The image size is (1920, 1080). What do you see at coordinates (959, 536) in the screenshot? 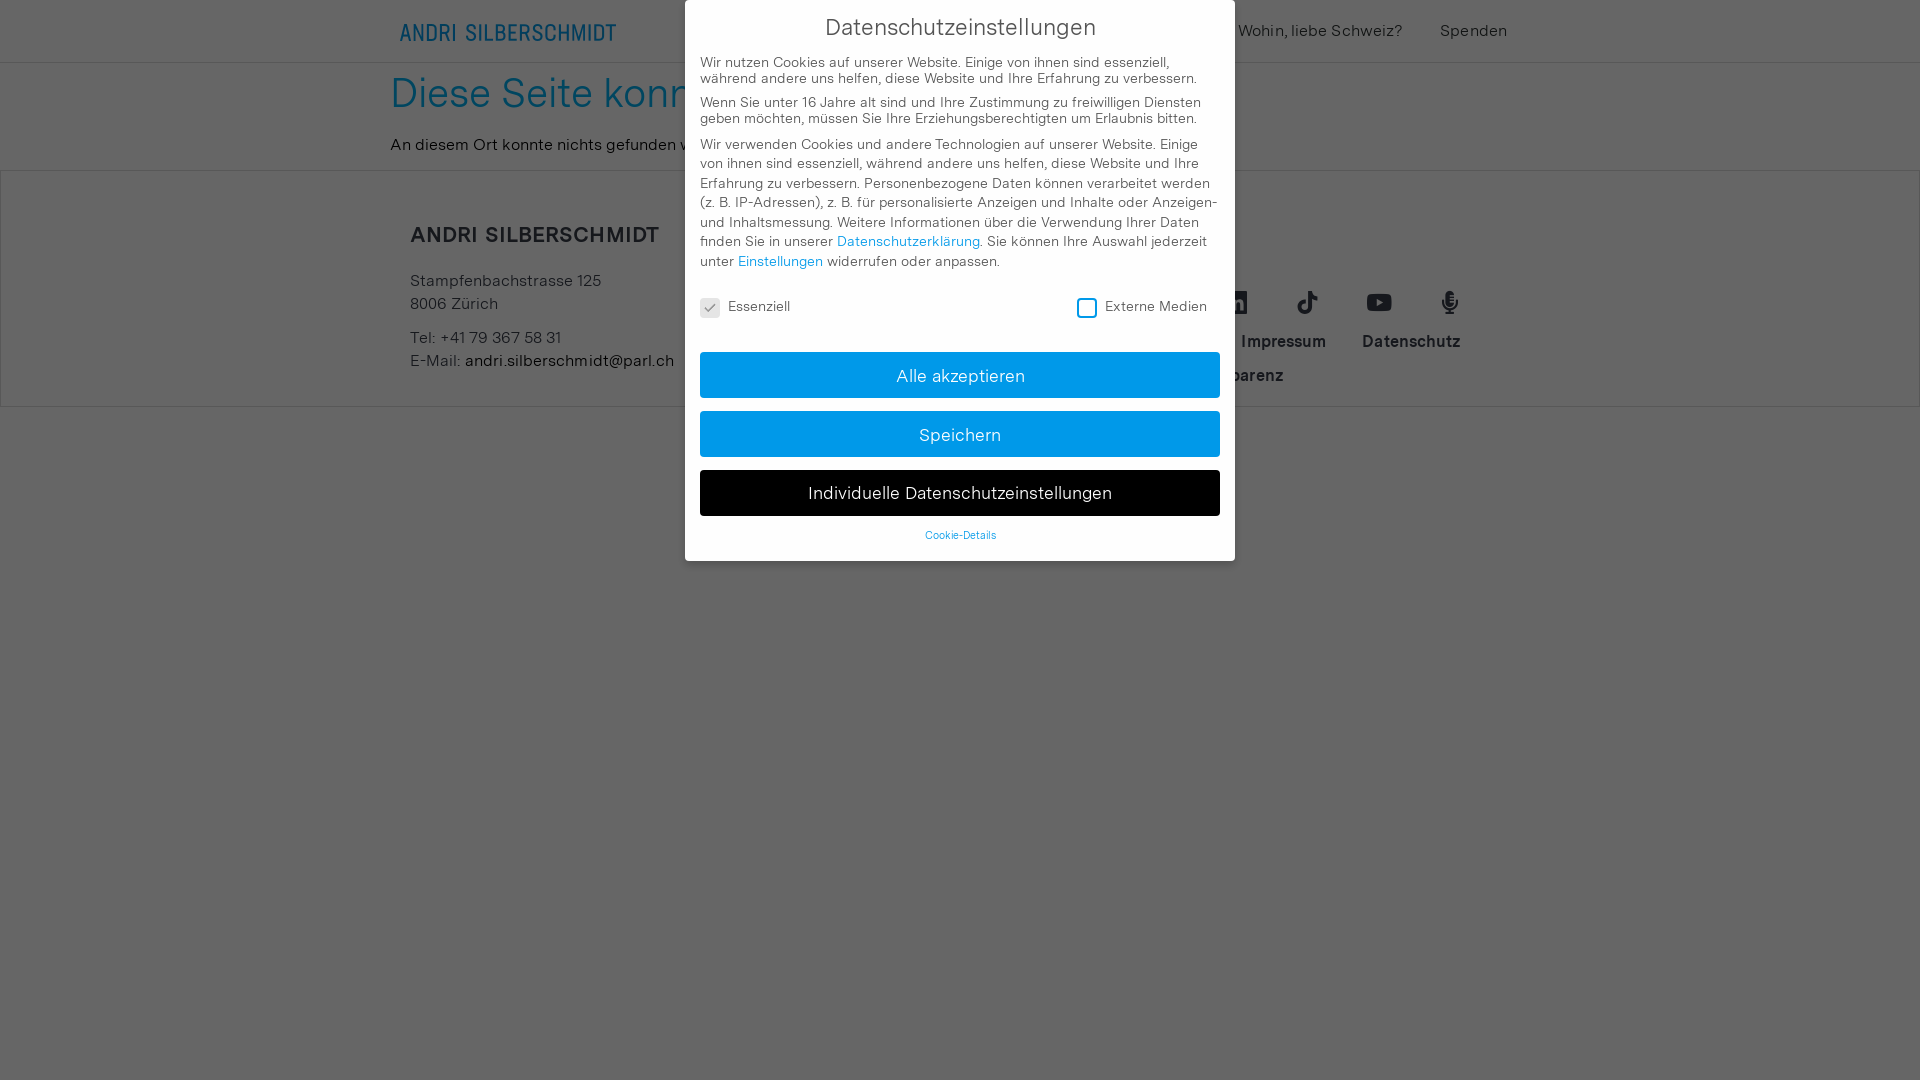
I see `Cookie-Details` at bounding box center [959, 536].